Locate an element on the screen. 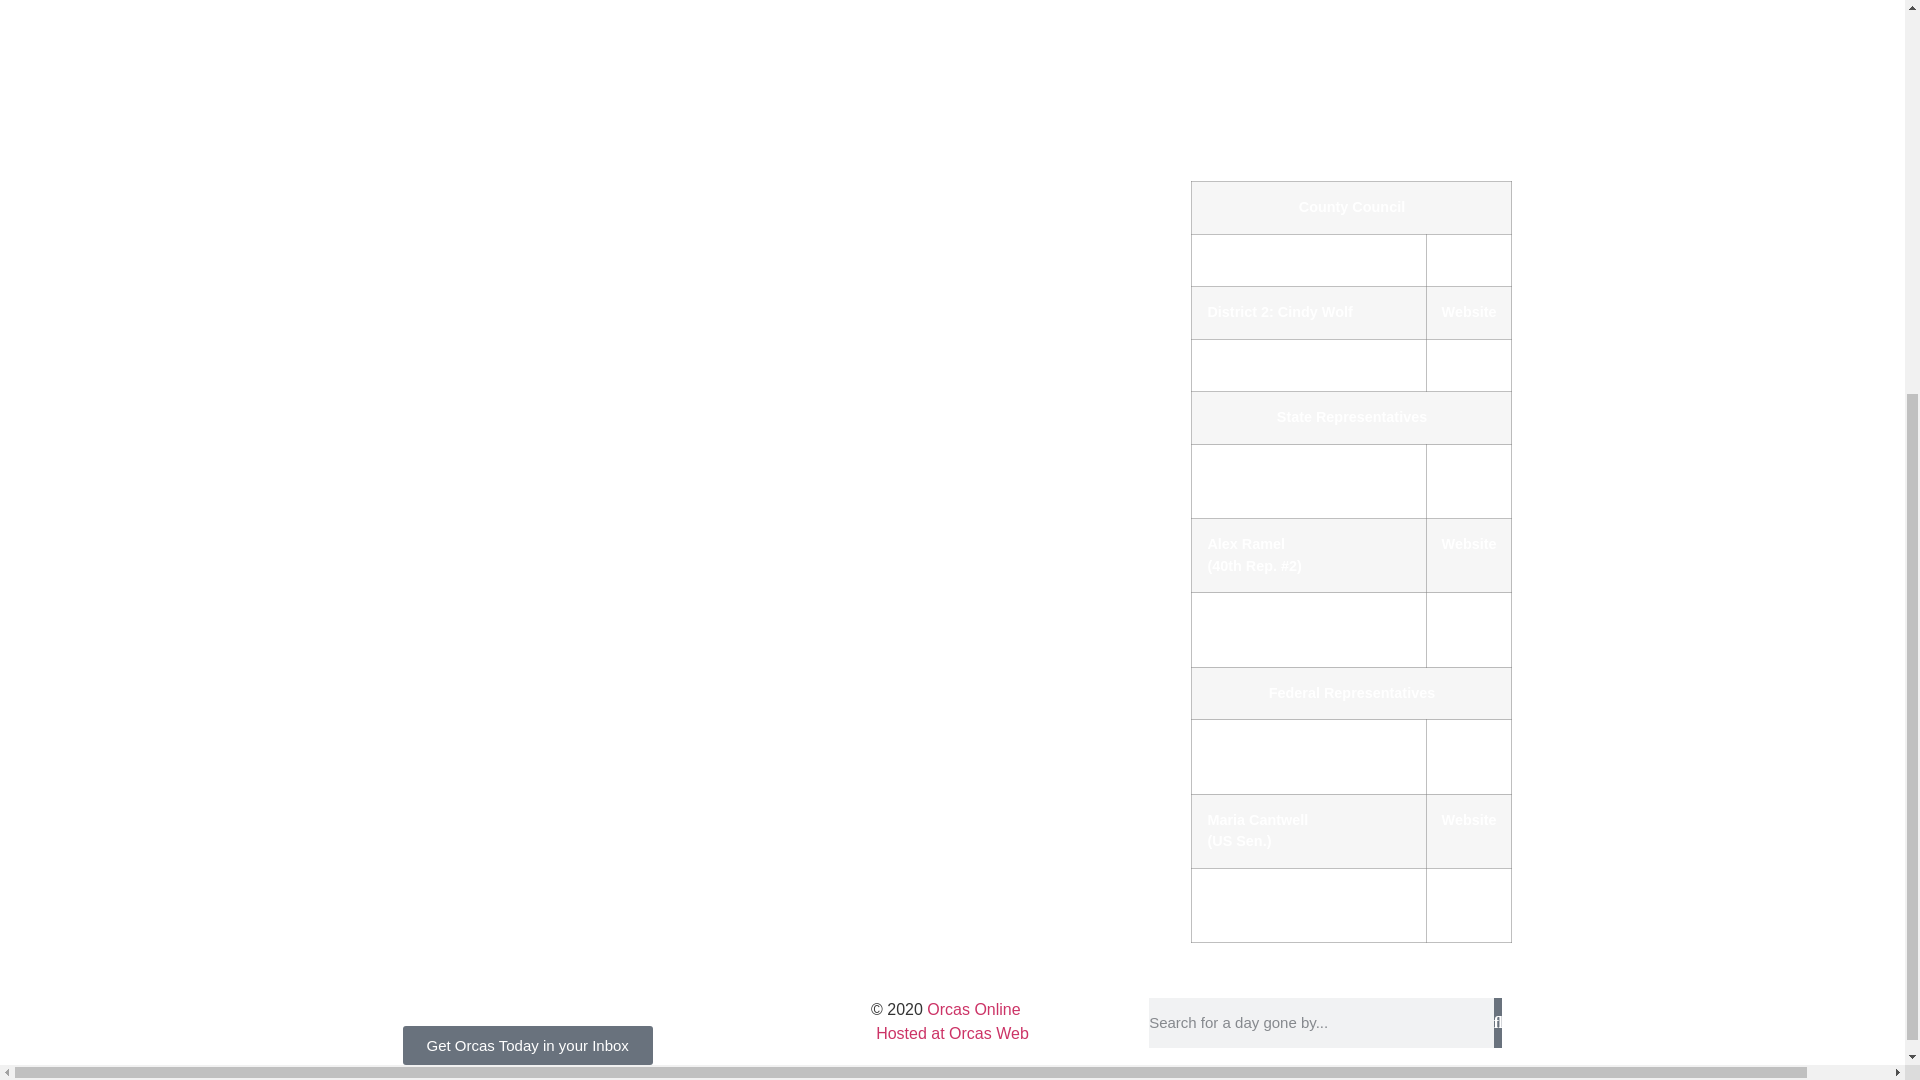  Get Orcas Today in your Inbox is located at coordinates (526, 418).